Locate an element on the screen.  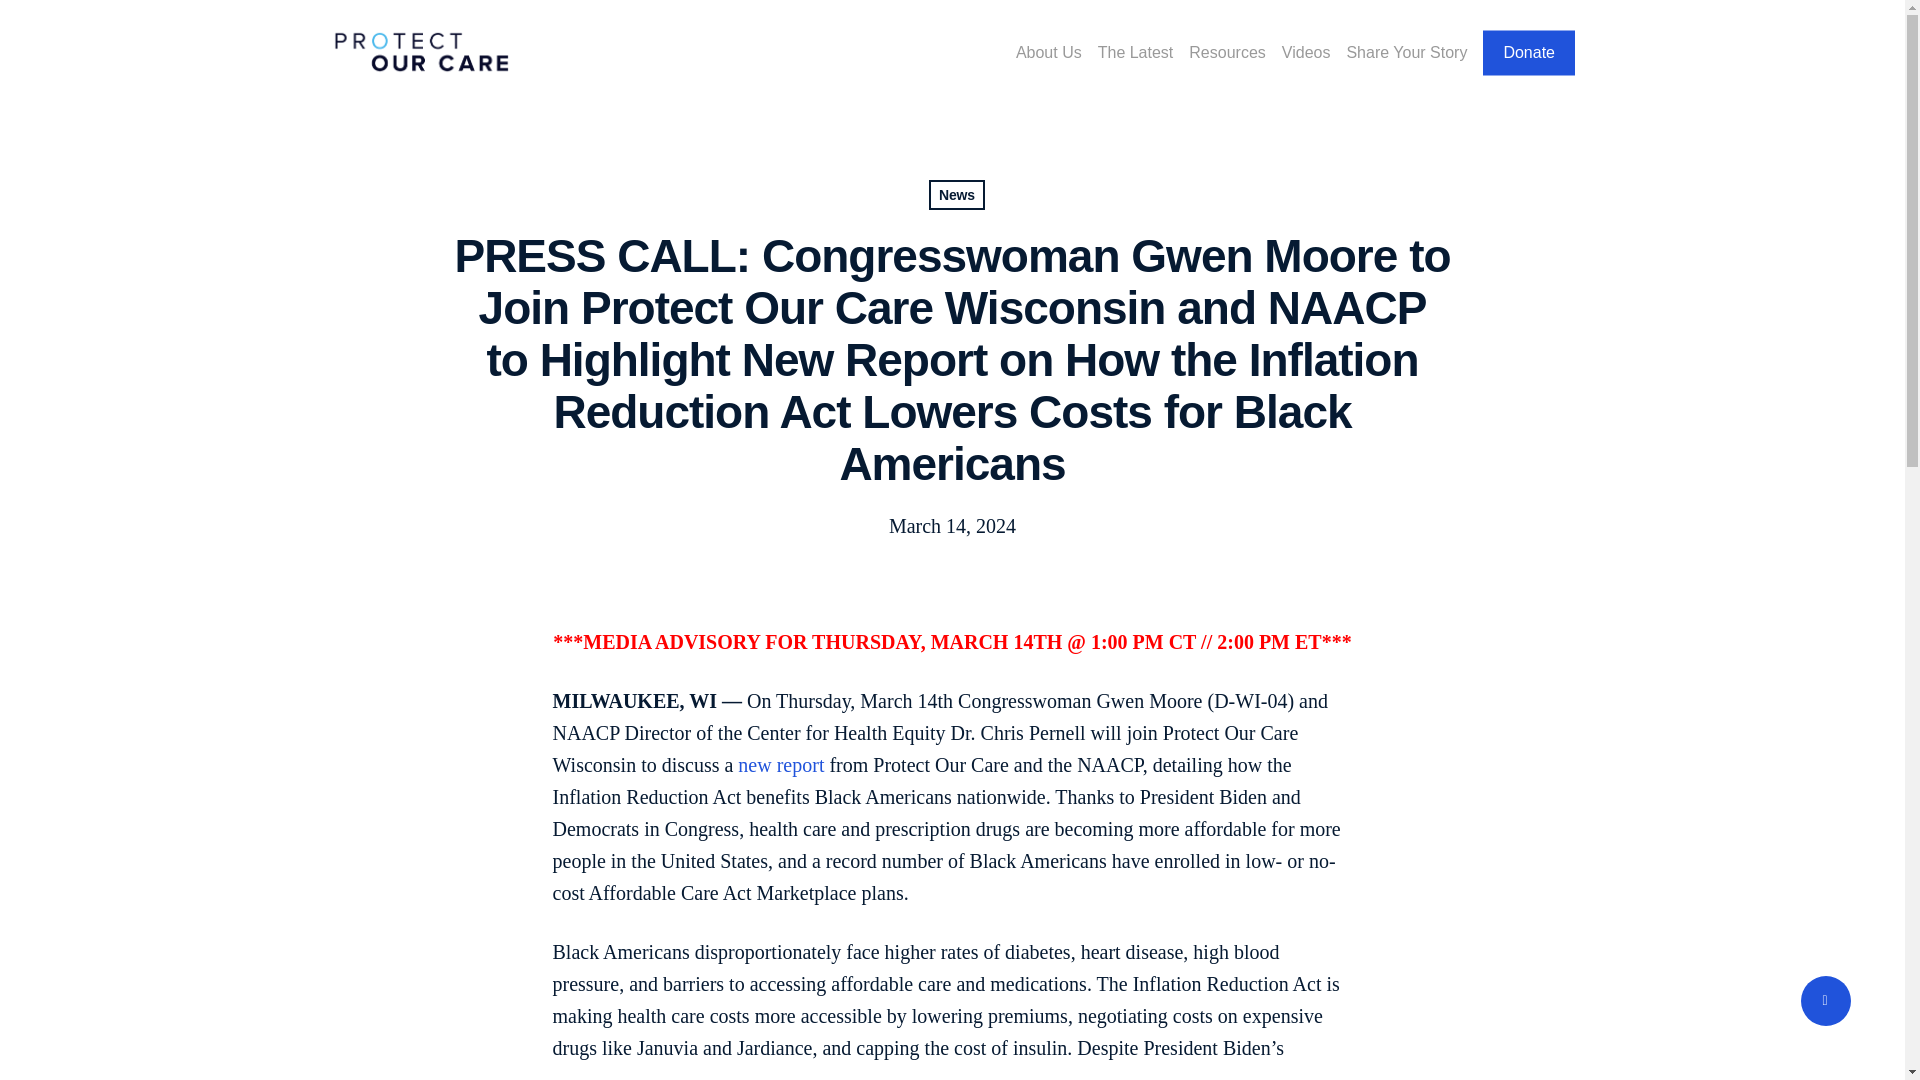
News is located at coordinates (956, 194).